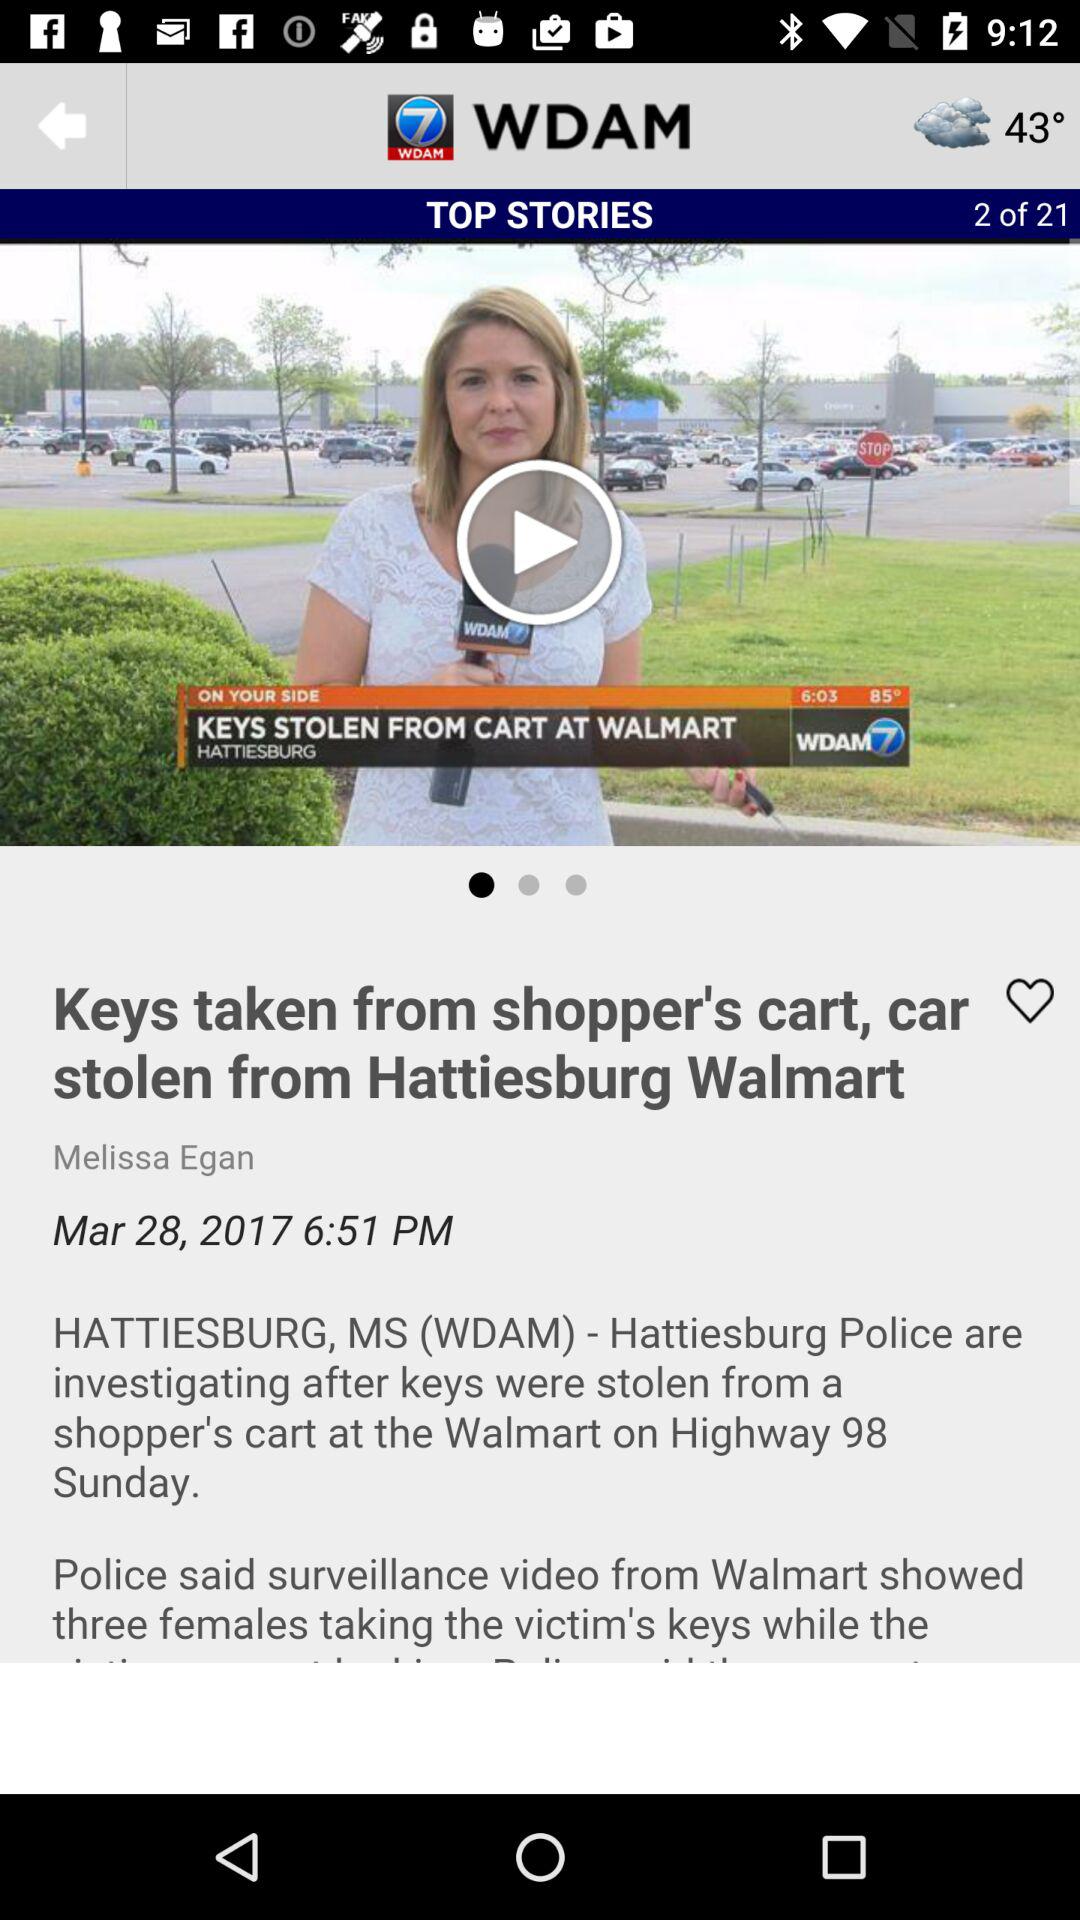 This screenshot has height=1920, width=1080. I want to click on go back, so click(63, 126).